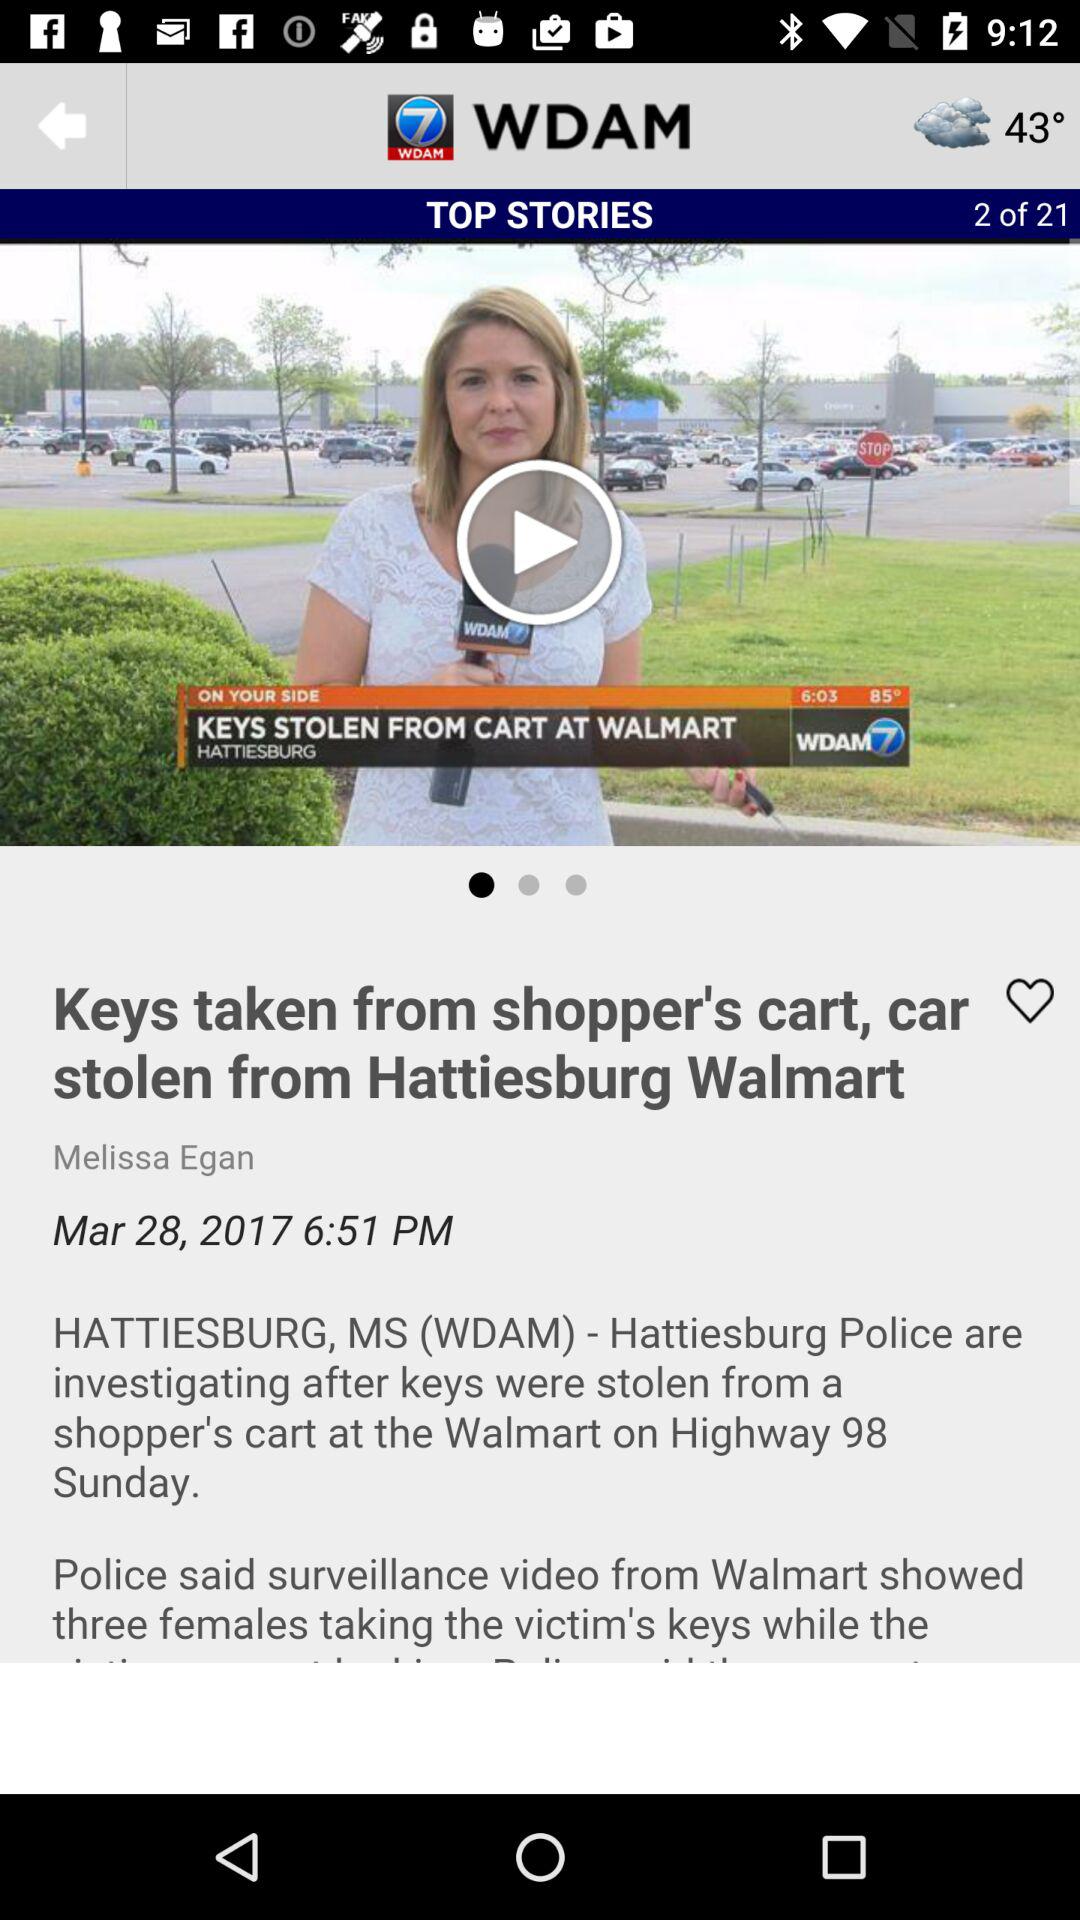 This screenshot has height=1920, width=1080. I want to click on go back, so click(63, 126).